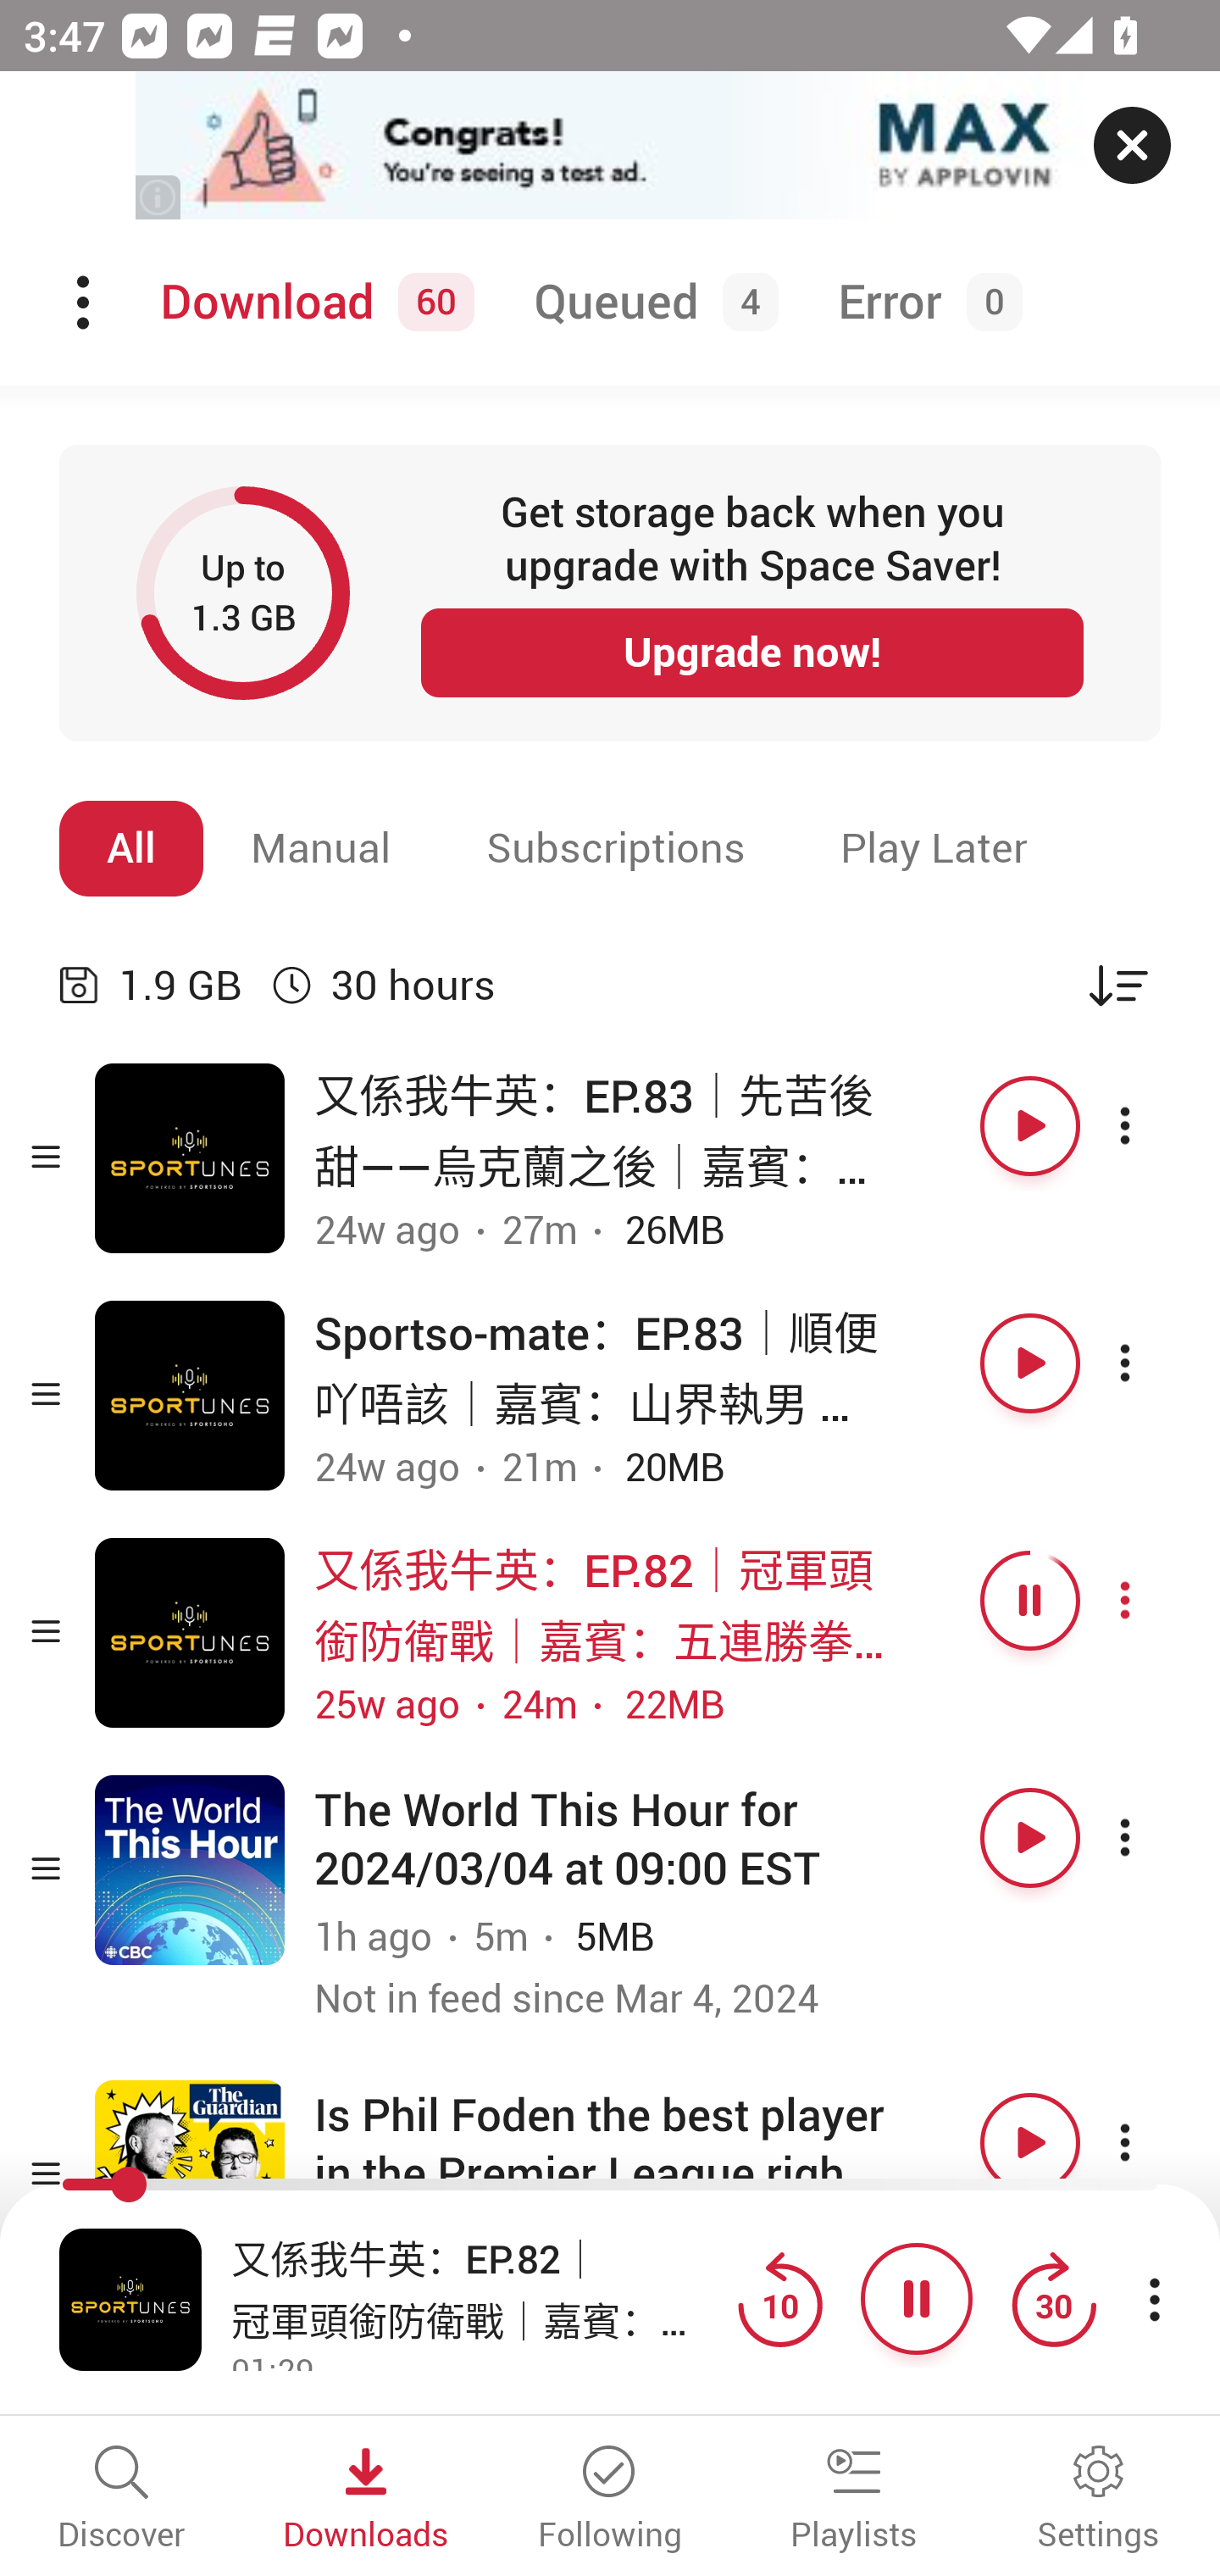 The height and width of the screenshot is (2576, 1220). I want to click on More options, so click(1154, 2143).